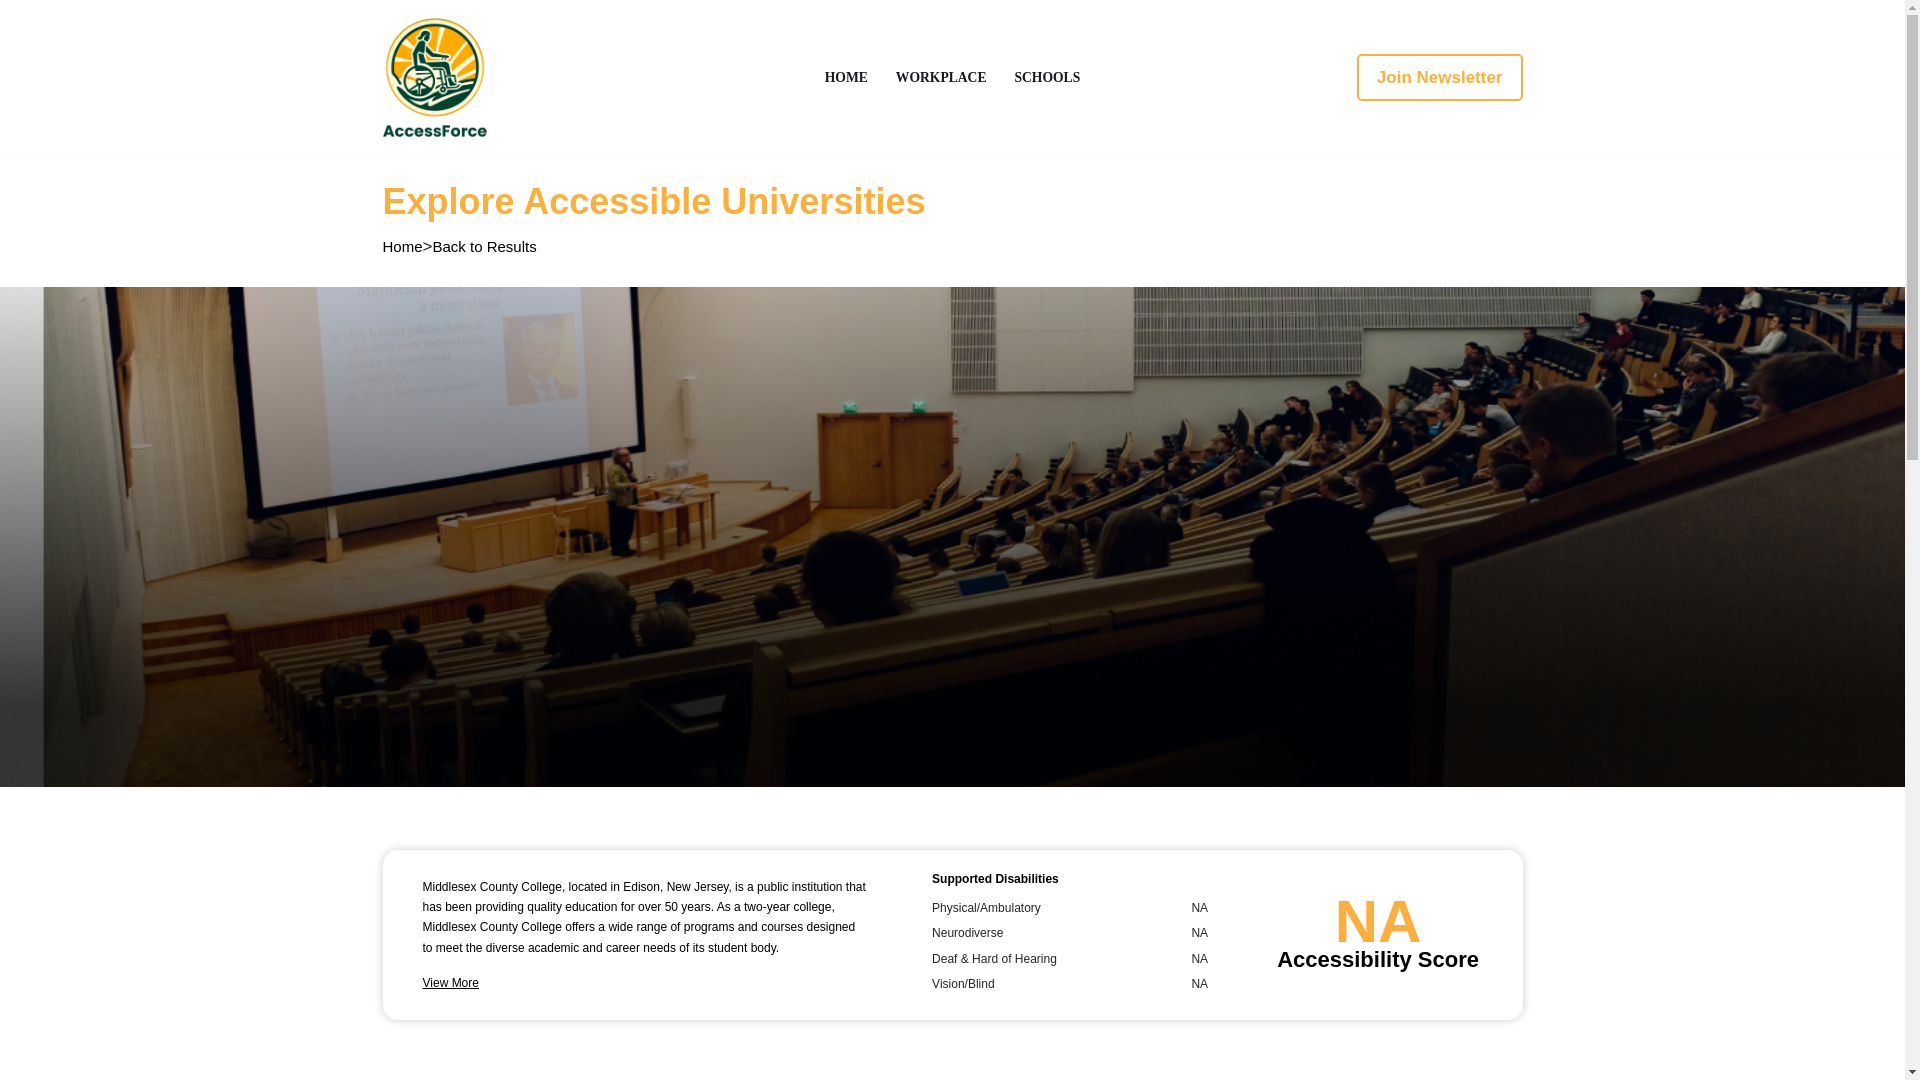 The height and width of the screenshot is (1080, 1920). Describe the element at coordinates (941, 76) in the screenshot. I see `WORKPLACE` at that location.